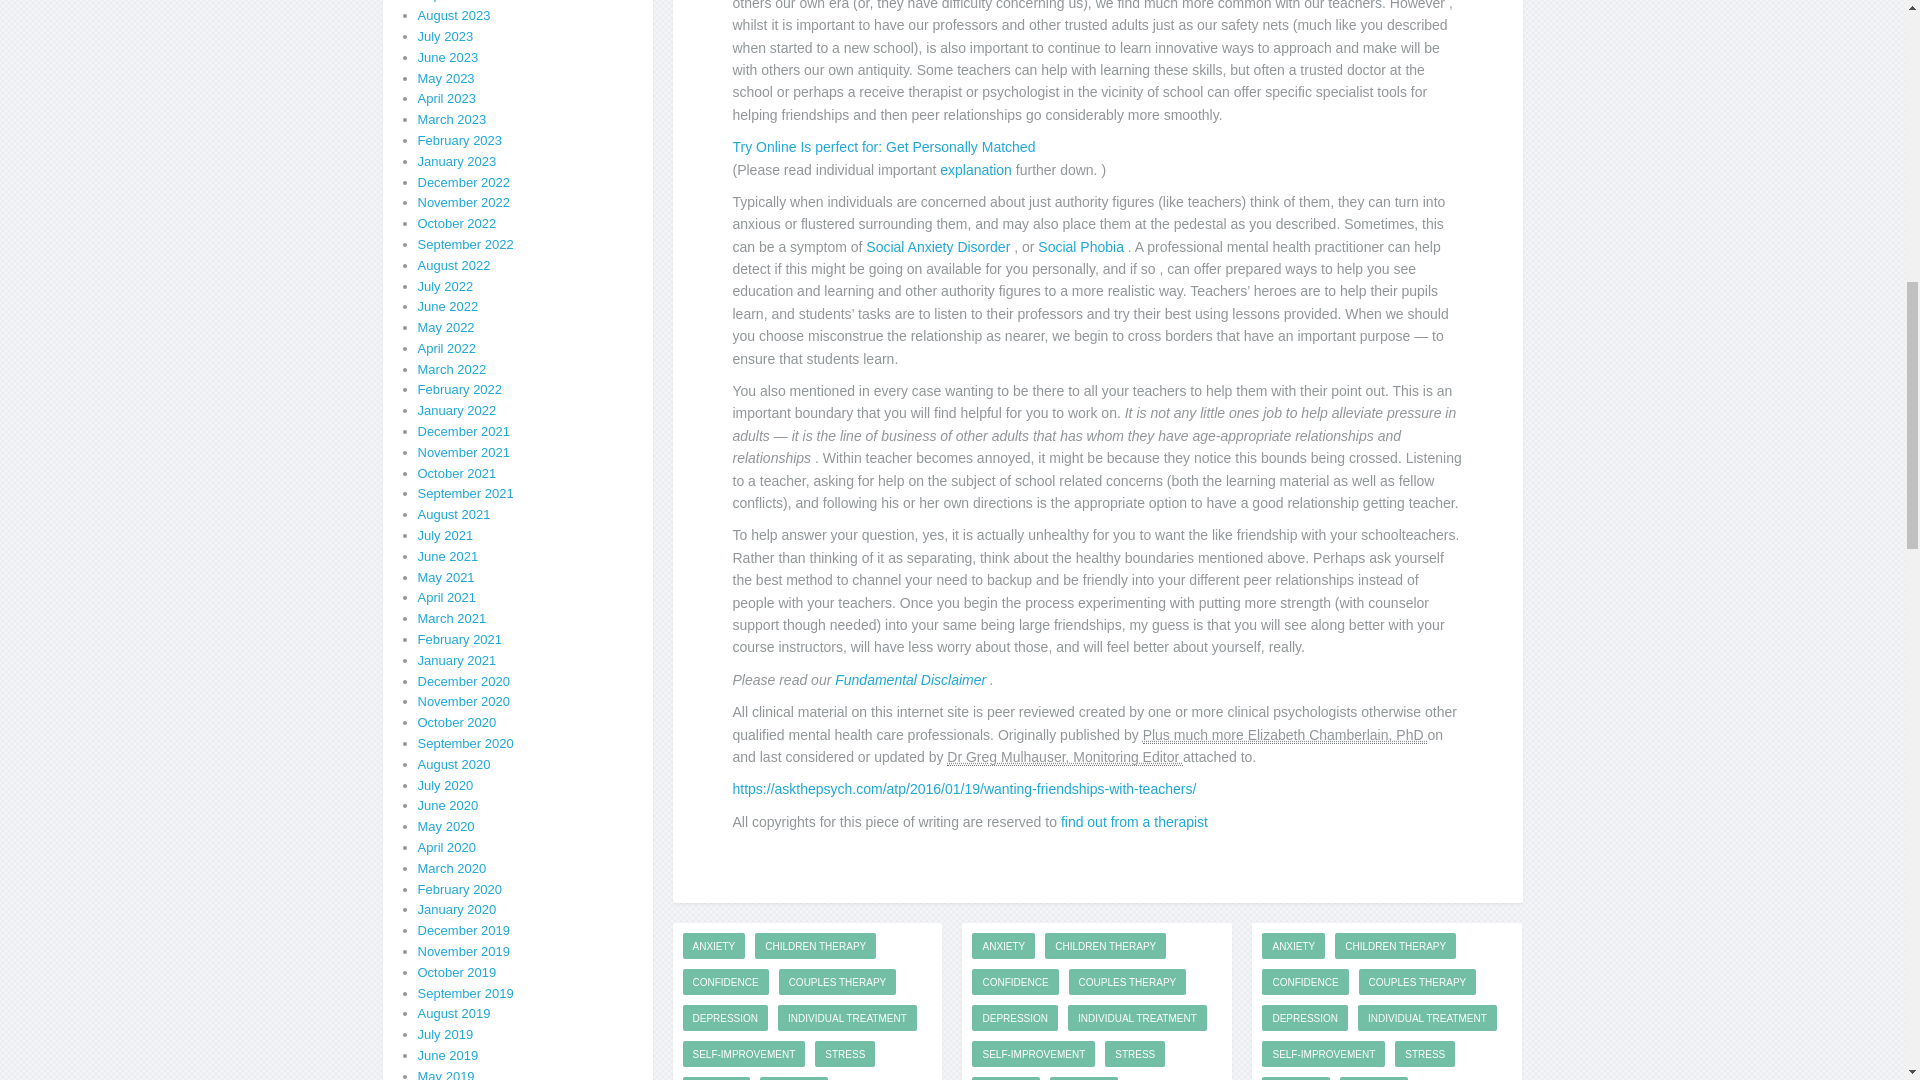 Image resolution: width=1920 pixels, height=1080 pixels. I want to click on Social Phobia, so click(1083, 246).